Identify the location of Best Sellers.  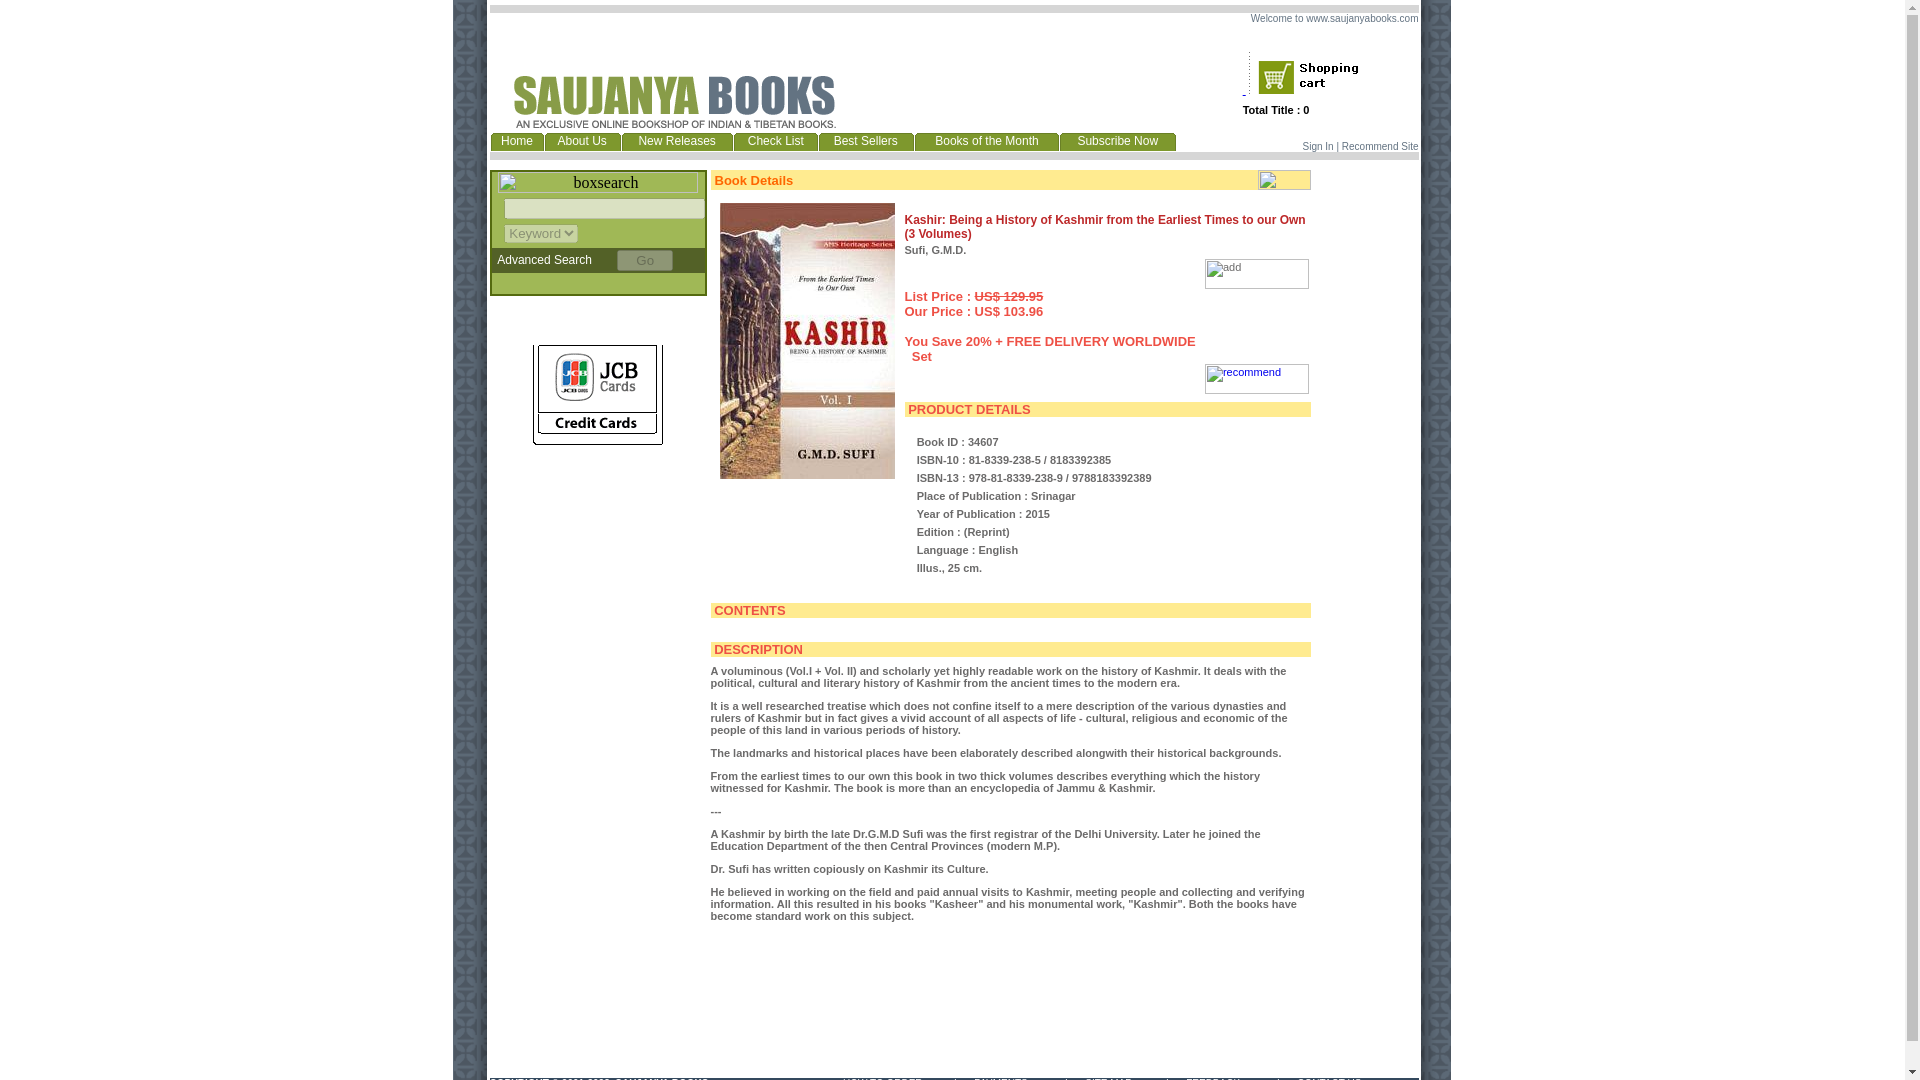
(866, 140).